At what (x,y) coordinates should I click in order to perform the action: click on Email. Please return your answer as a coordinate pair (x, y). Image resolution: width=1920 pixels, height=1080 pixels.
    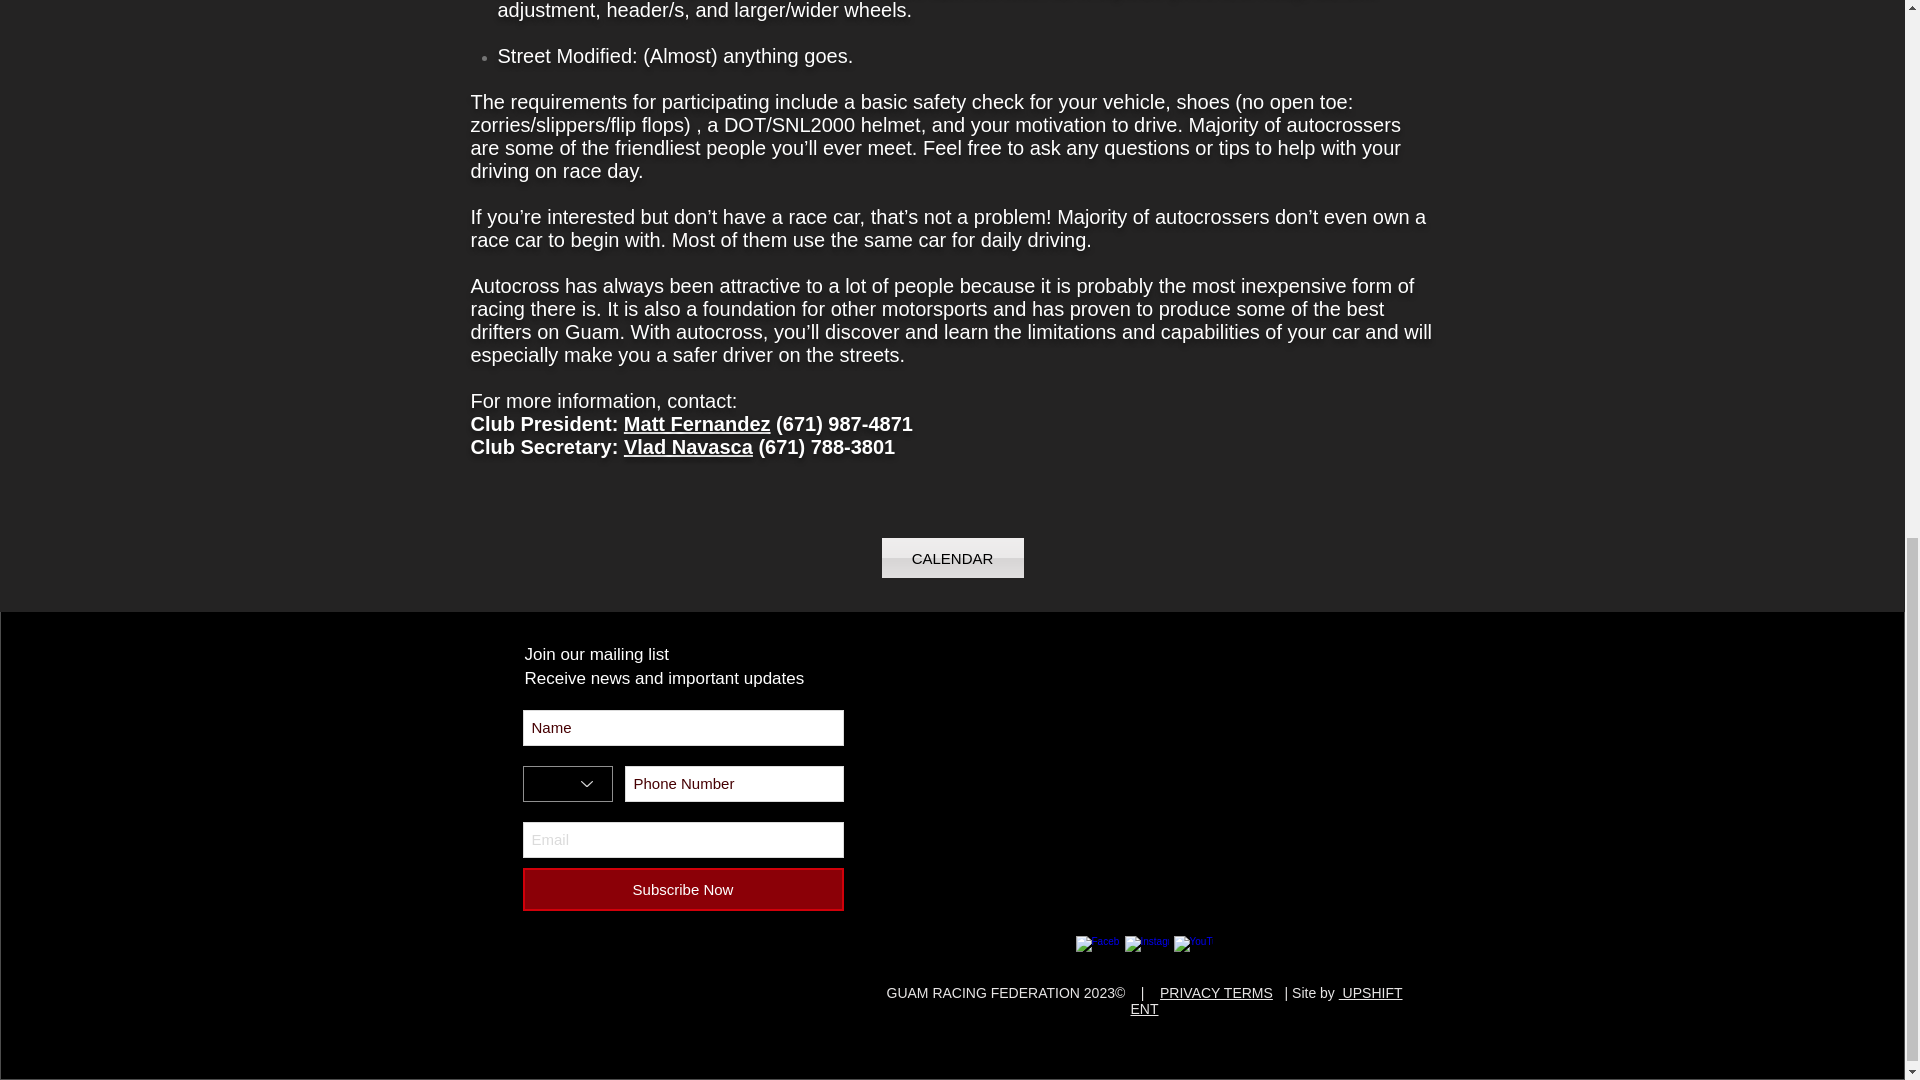
    Looking at the image, I should click on (682, 839).